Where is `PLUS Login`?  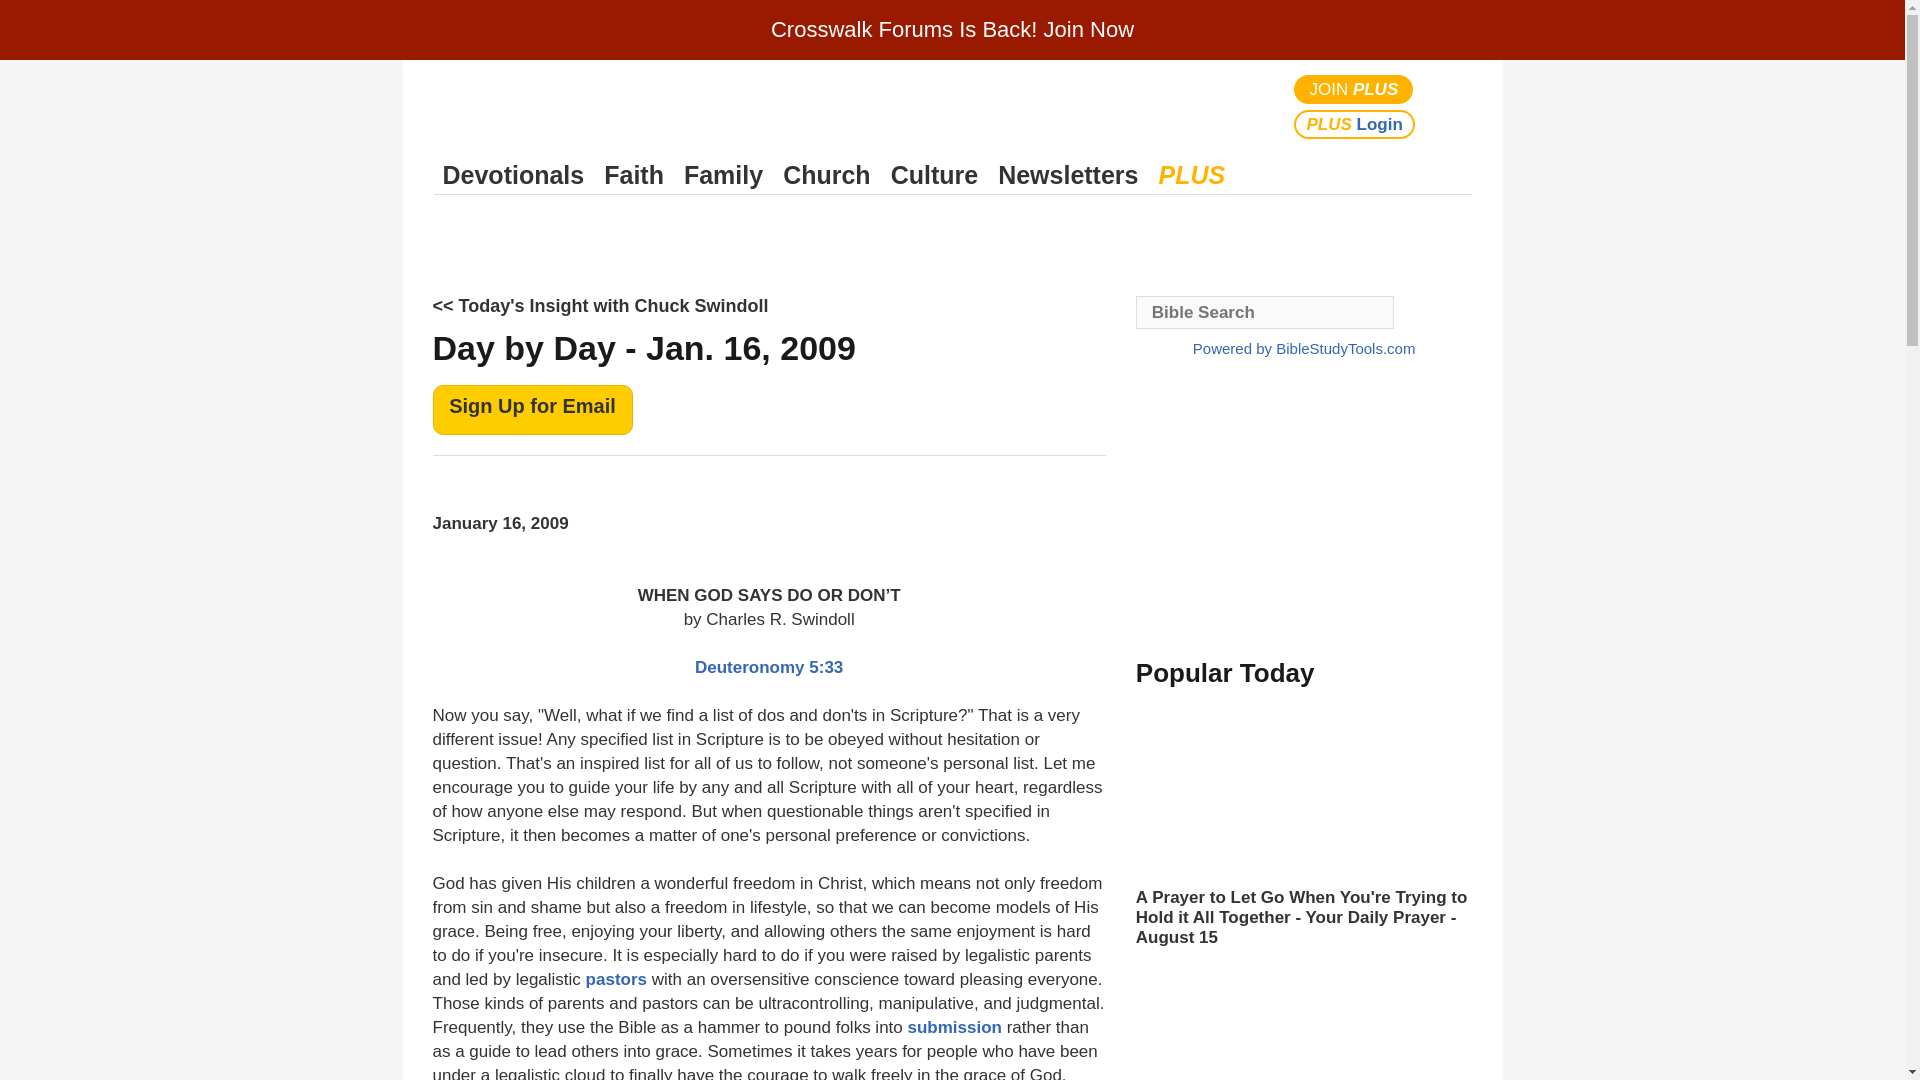 PLUS Login is located at coordinates (1354, 124).